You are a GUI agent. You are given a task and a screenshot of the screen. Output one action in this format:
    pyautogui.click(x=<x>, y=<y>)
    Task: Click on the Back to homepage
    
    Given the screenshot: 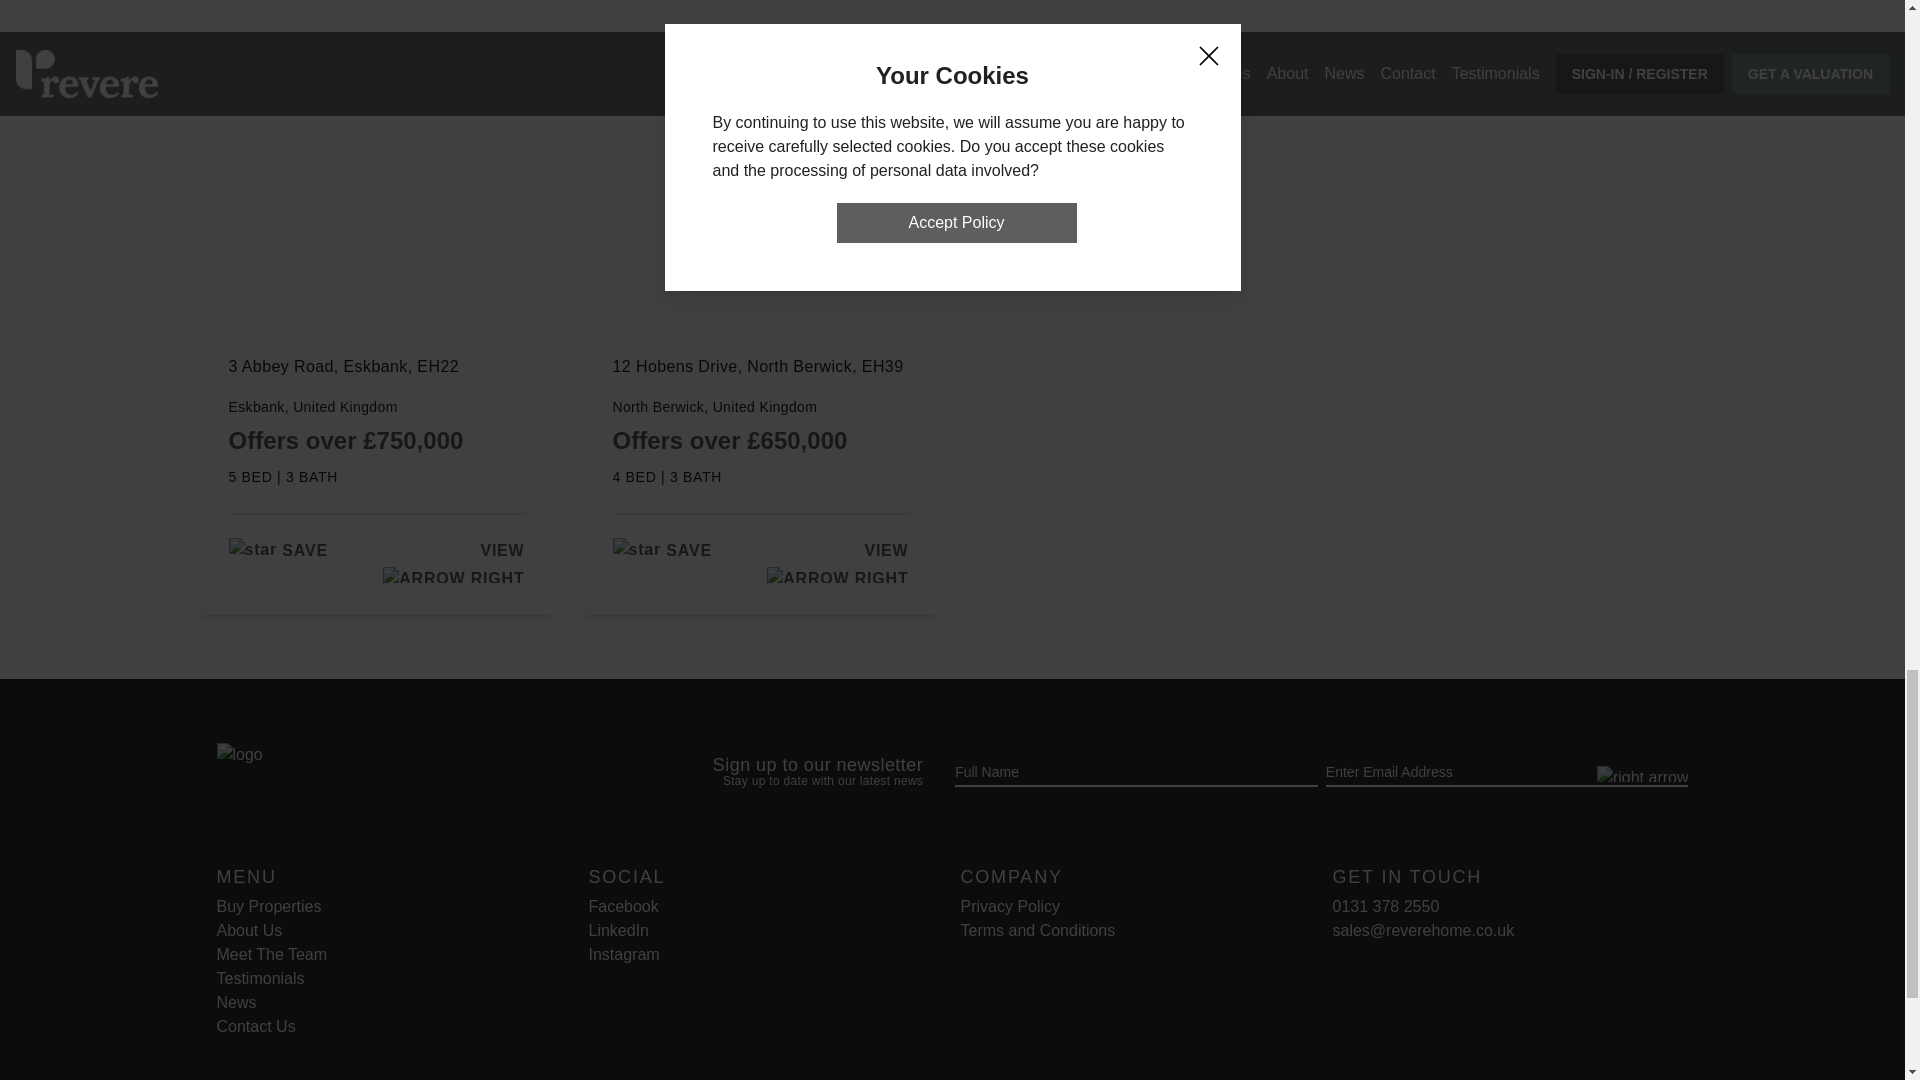 What is the action you would take?
    pyautogui.click(x=399, y=774)
    